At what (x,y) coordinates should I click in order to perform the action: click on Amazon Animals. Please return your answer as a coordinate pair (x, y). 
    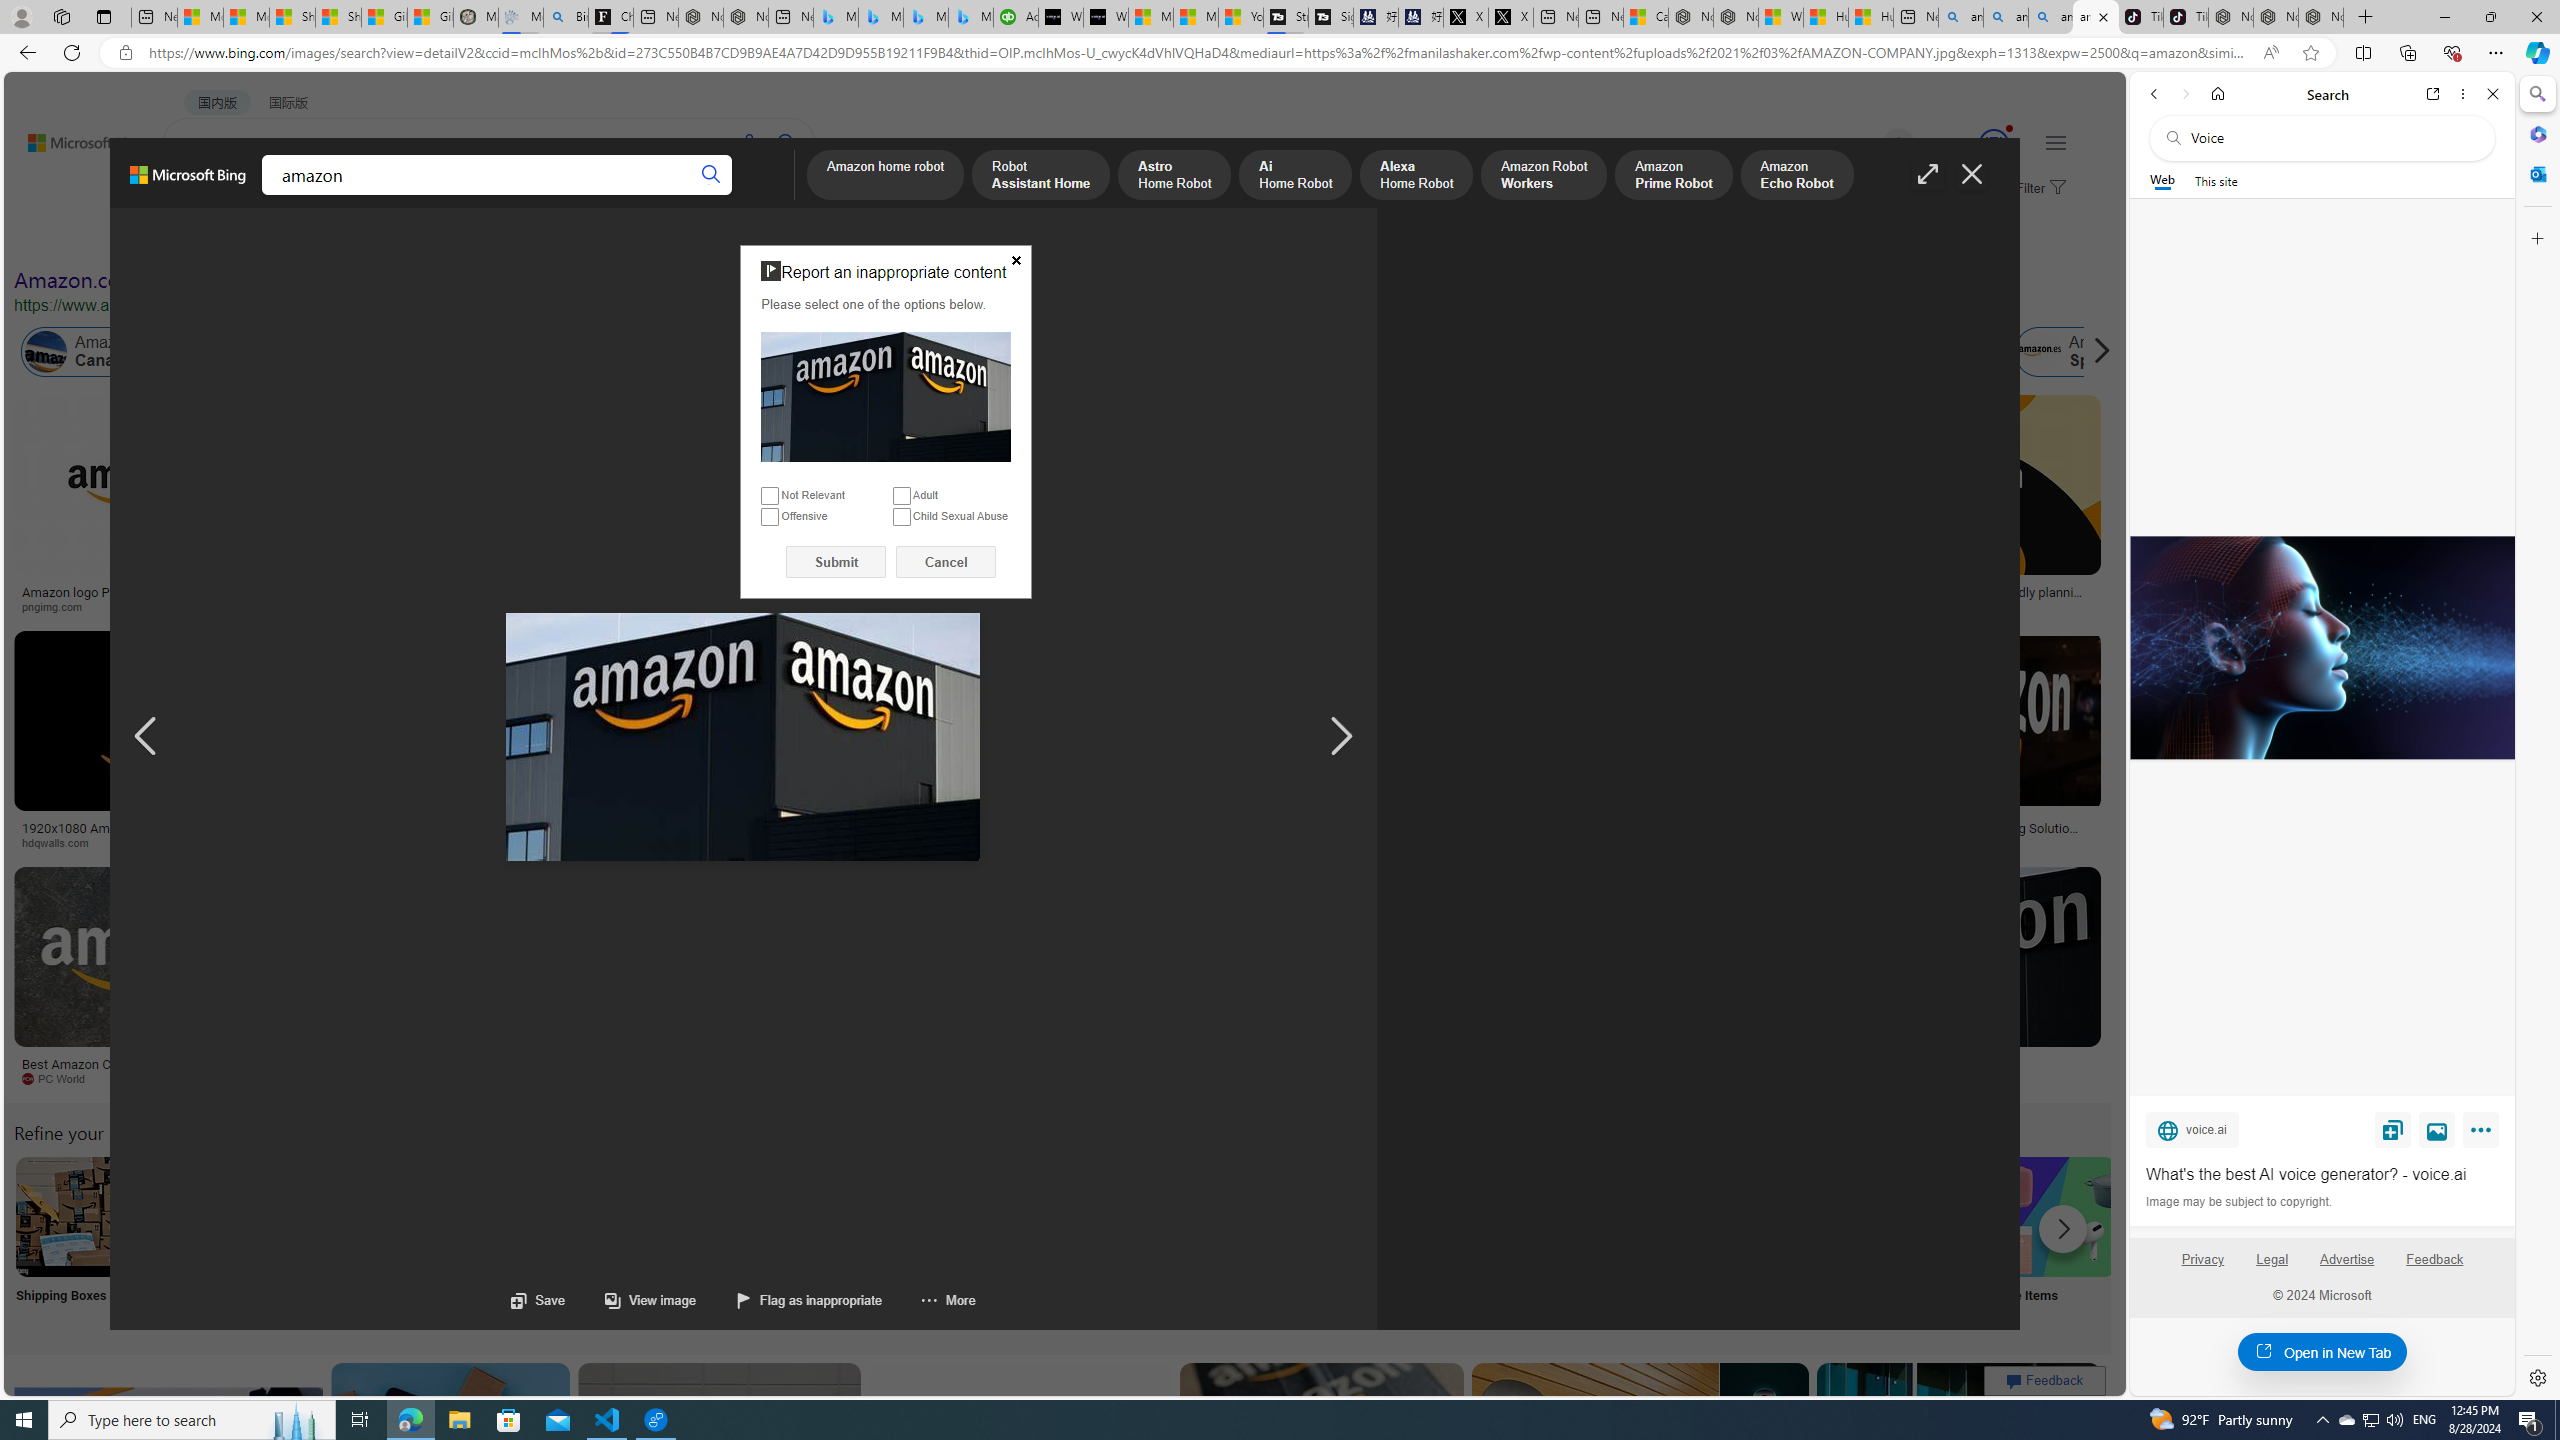
    Looking at the image, I should click on (706, 352).